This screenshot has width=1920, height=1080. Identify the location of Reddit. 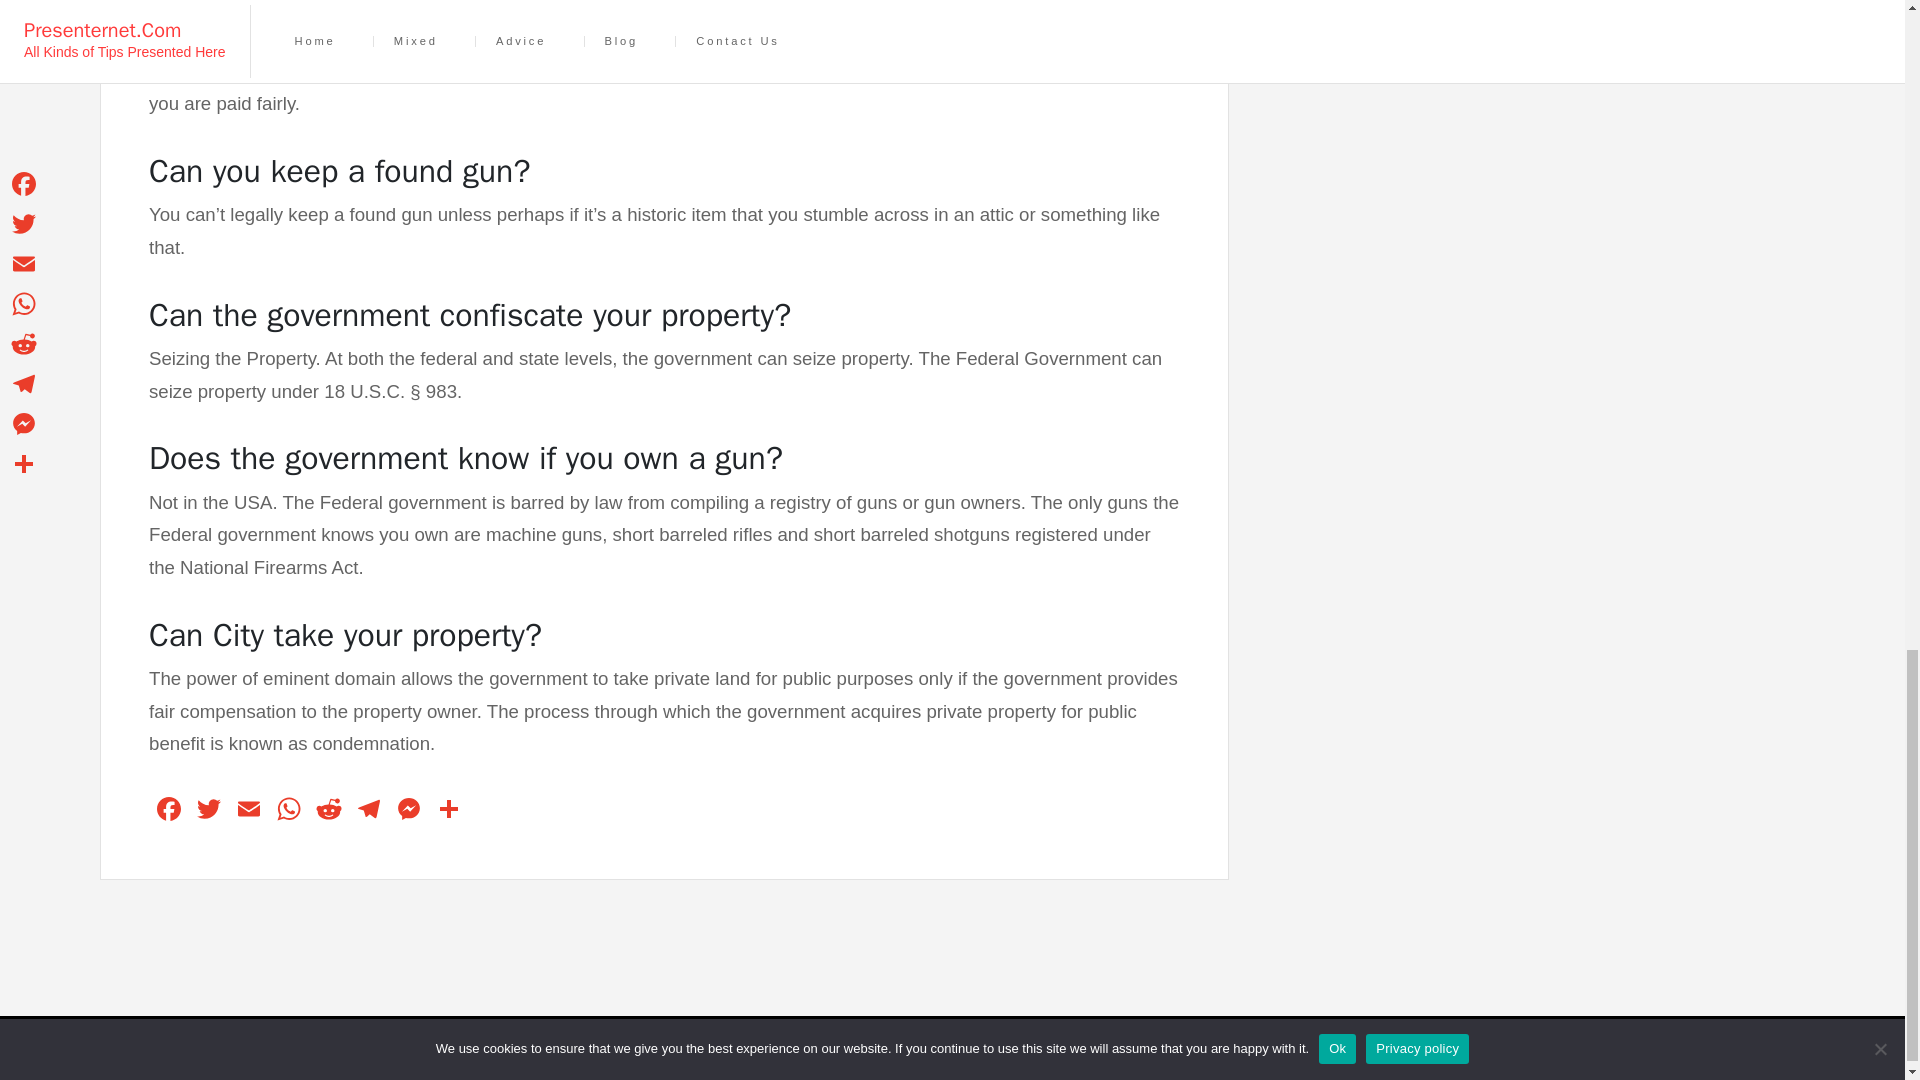
(329, 811).